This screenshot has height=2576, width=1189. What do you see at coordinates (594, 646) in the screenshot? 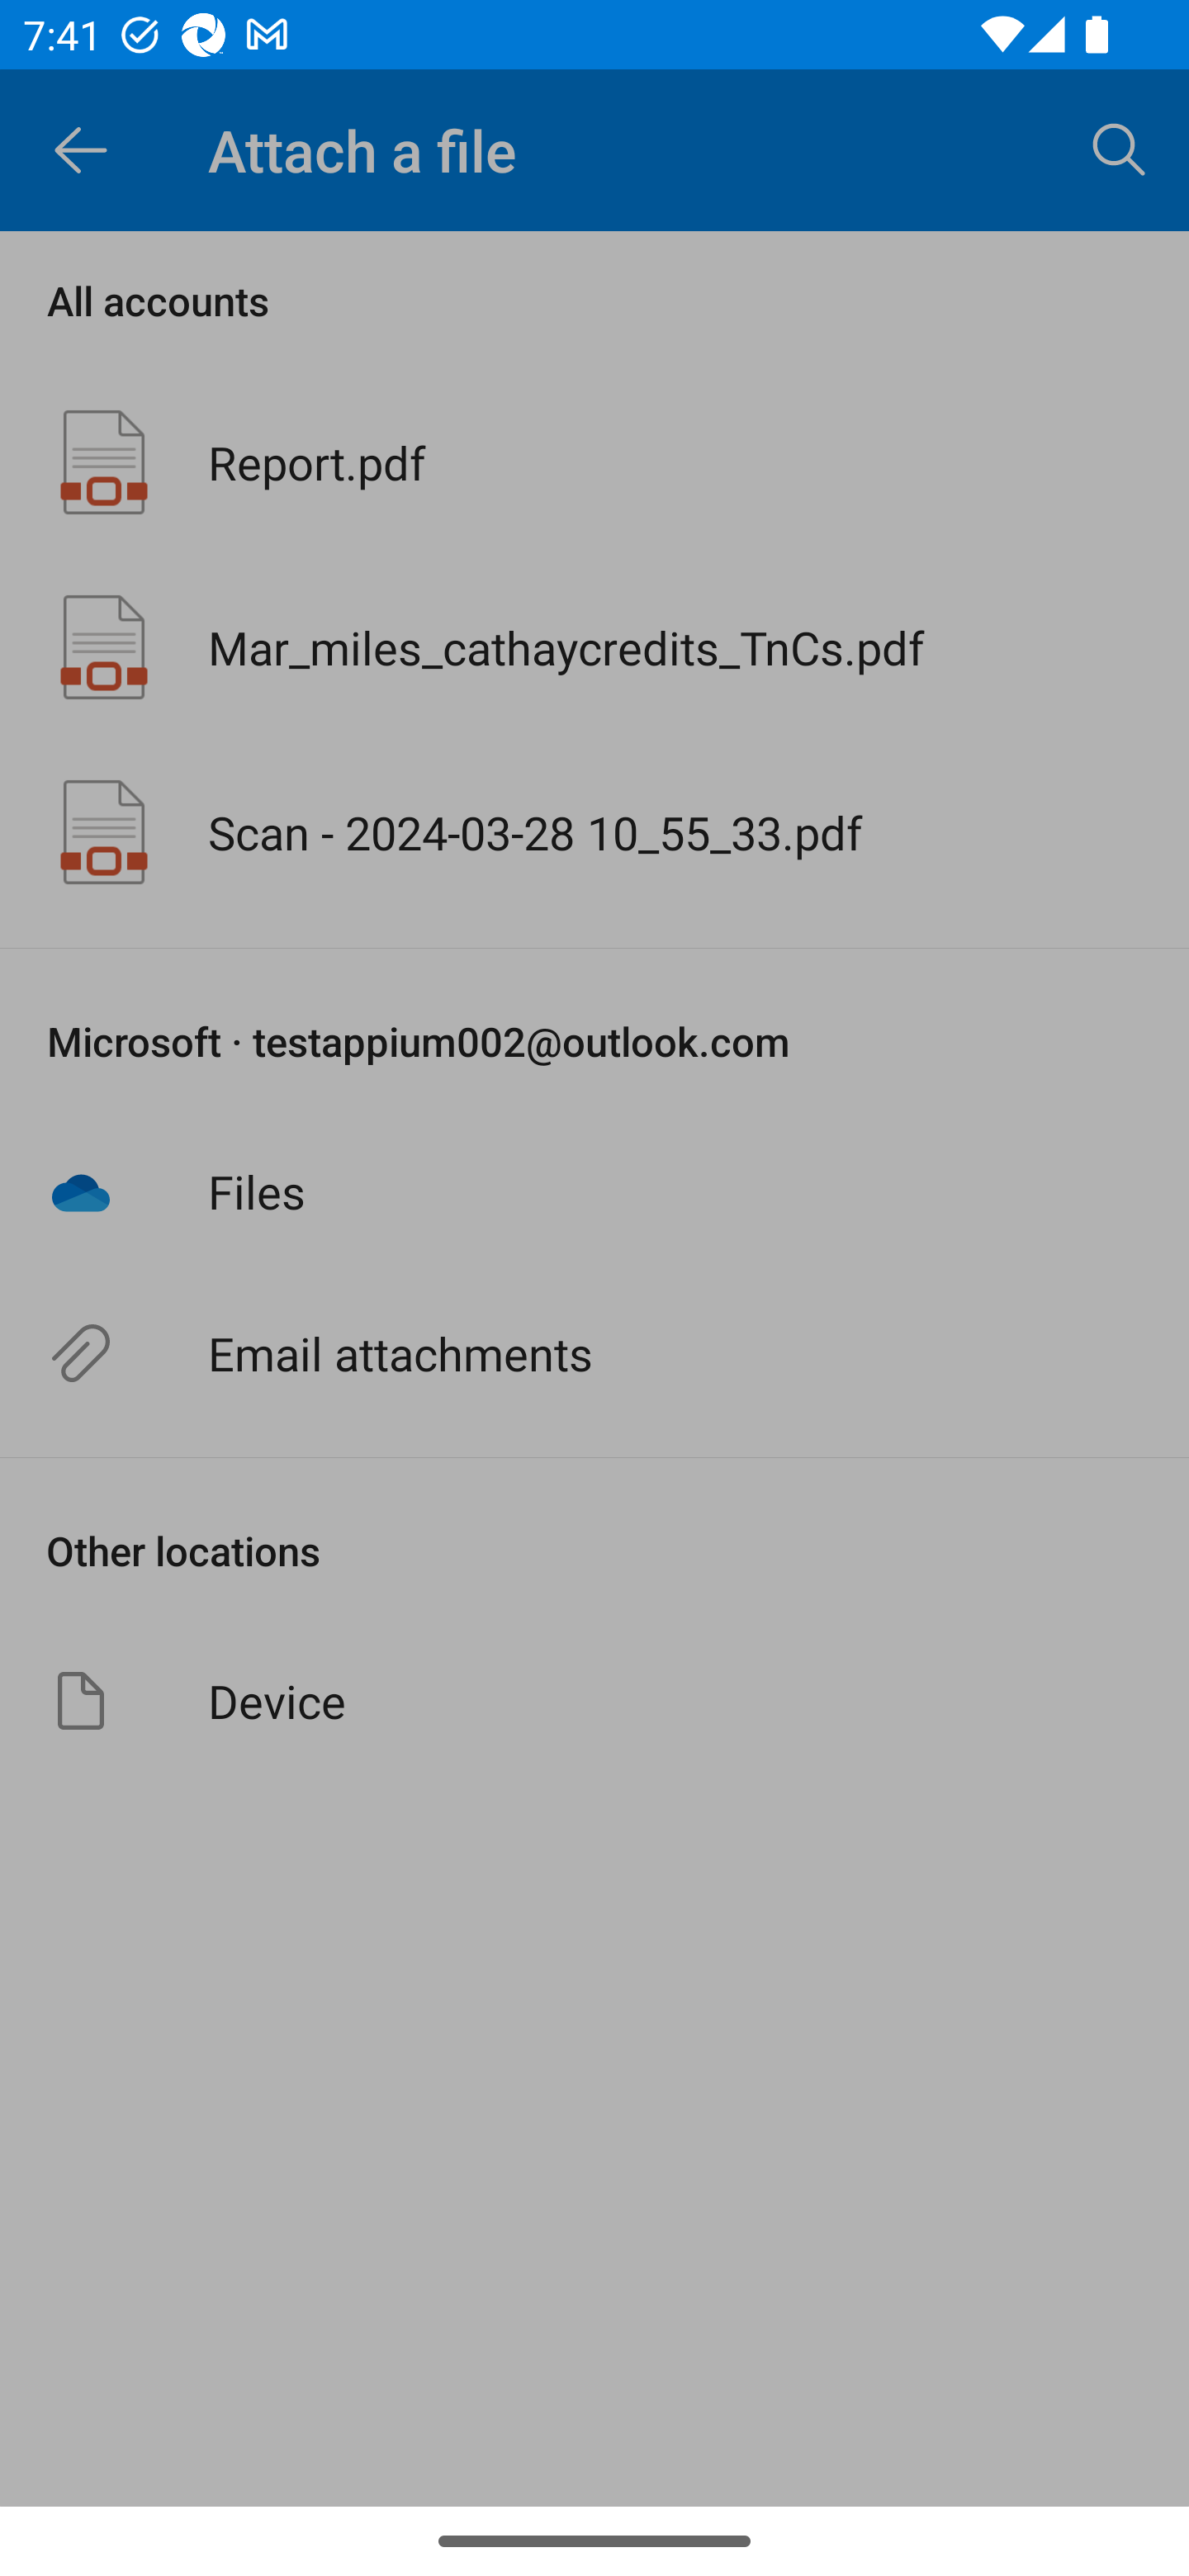
I see `Mar_miles_cathaycredits_TnCs.pdf` at bounding box center [594, 646].